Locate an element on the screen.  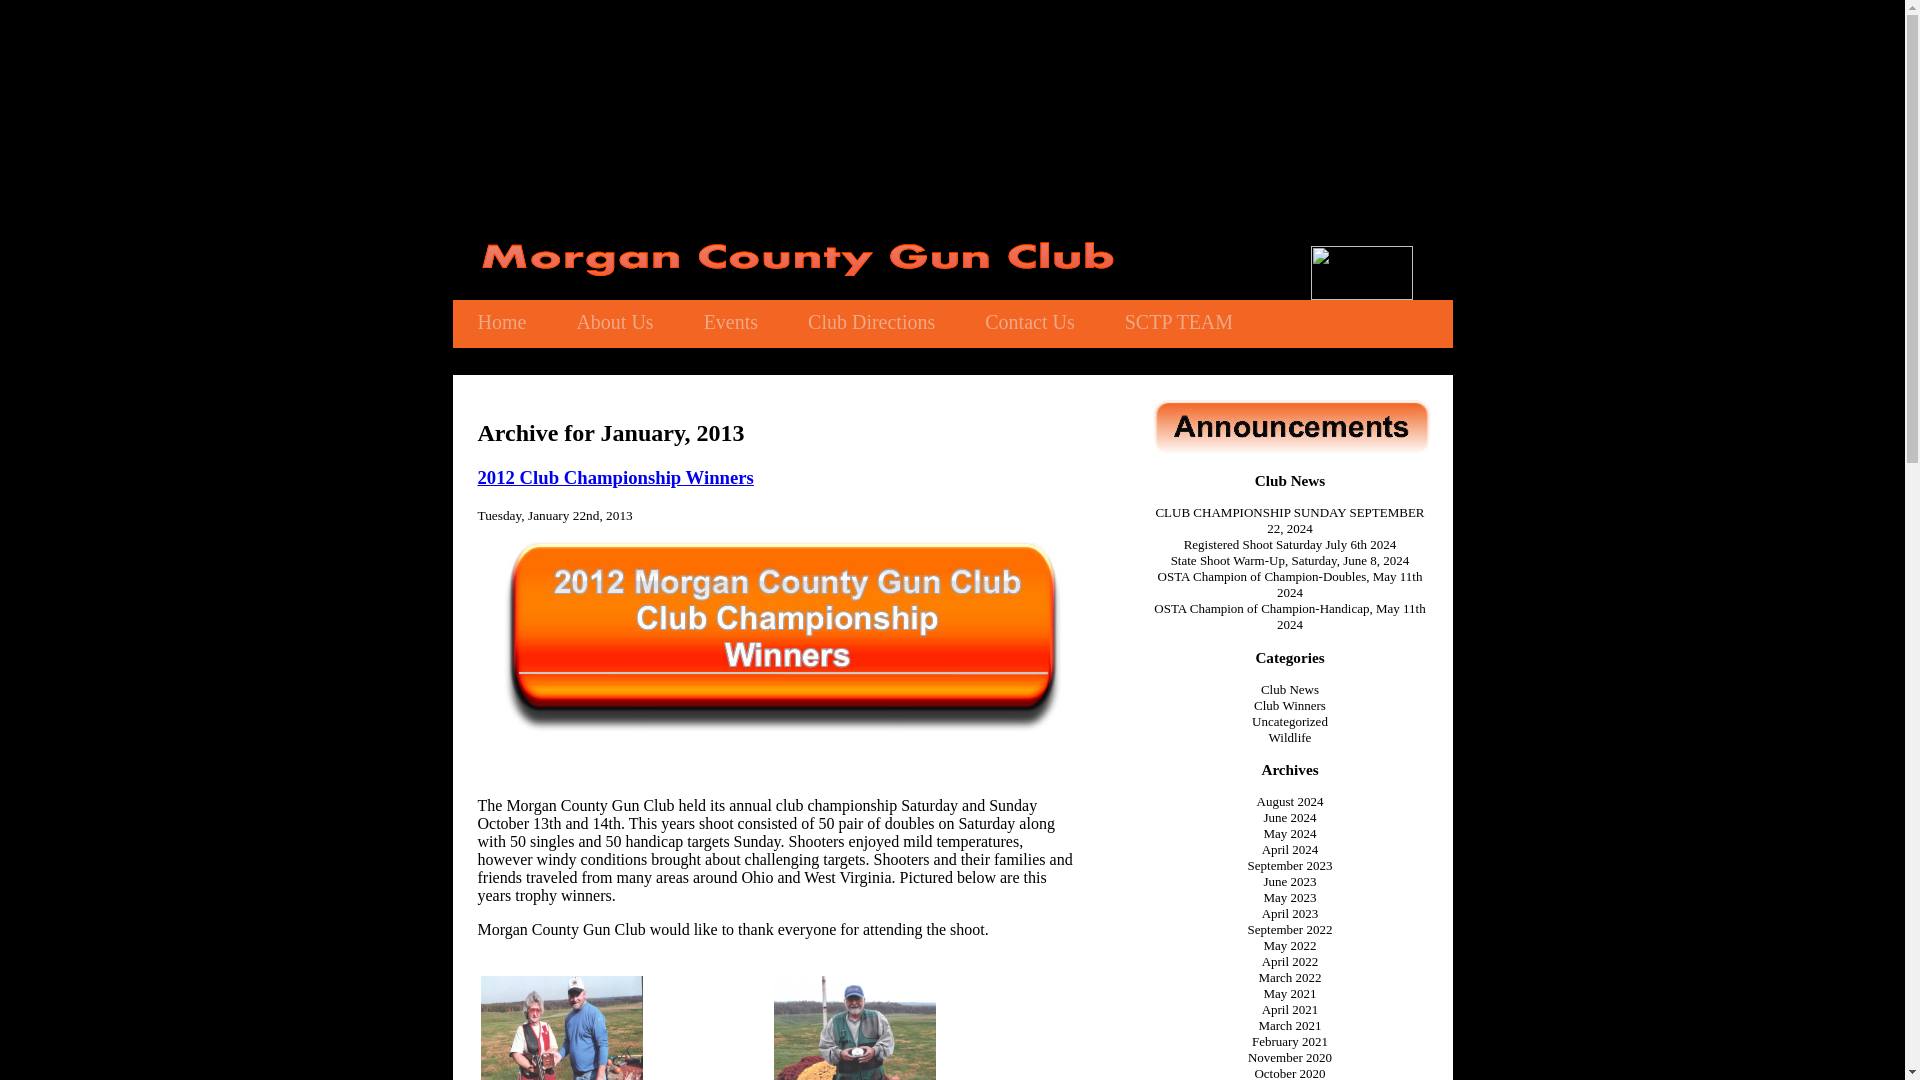
Registered Shoot Saturday July 6th 2024 is located at coordinates (1290, 544).